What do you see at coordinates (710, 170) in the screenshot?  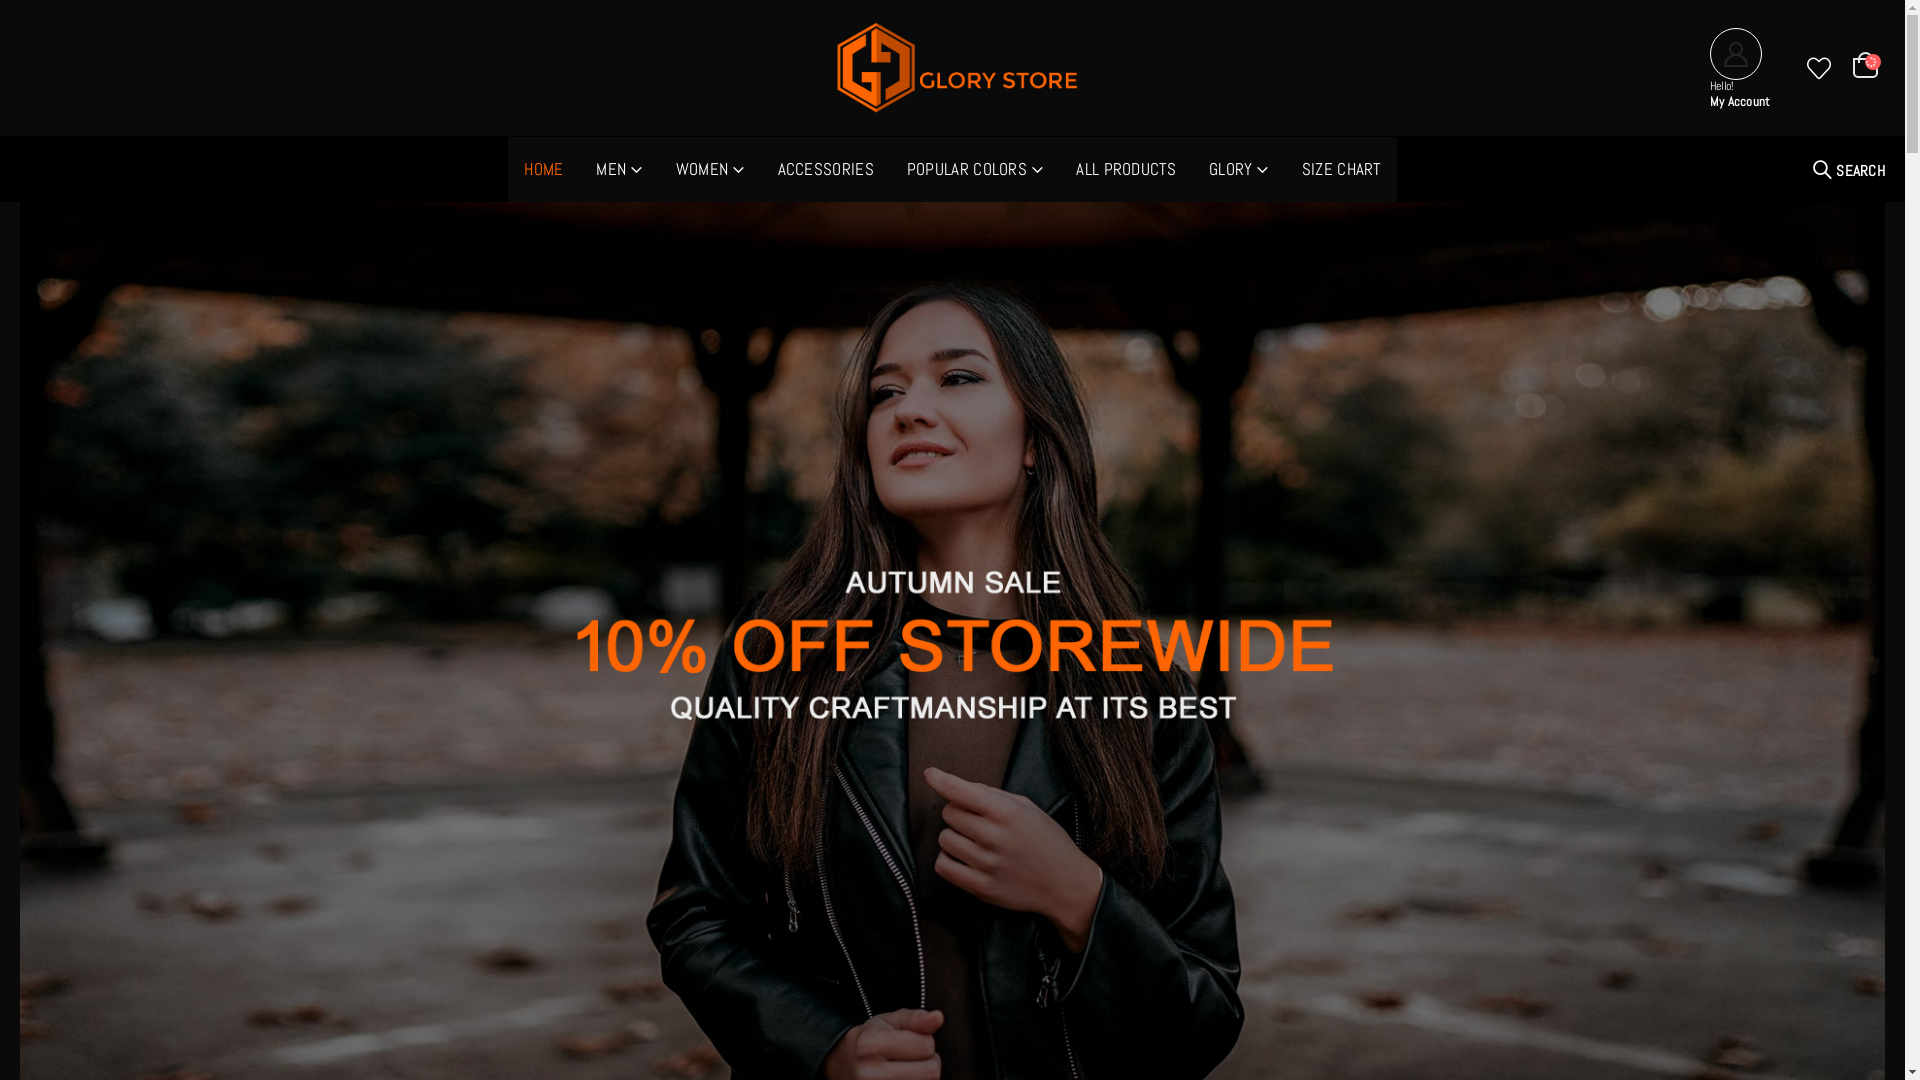 I see `WOMEN` at bounding box center [710, 170].